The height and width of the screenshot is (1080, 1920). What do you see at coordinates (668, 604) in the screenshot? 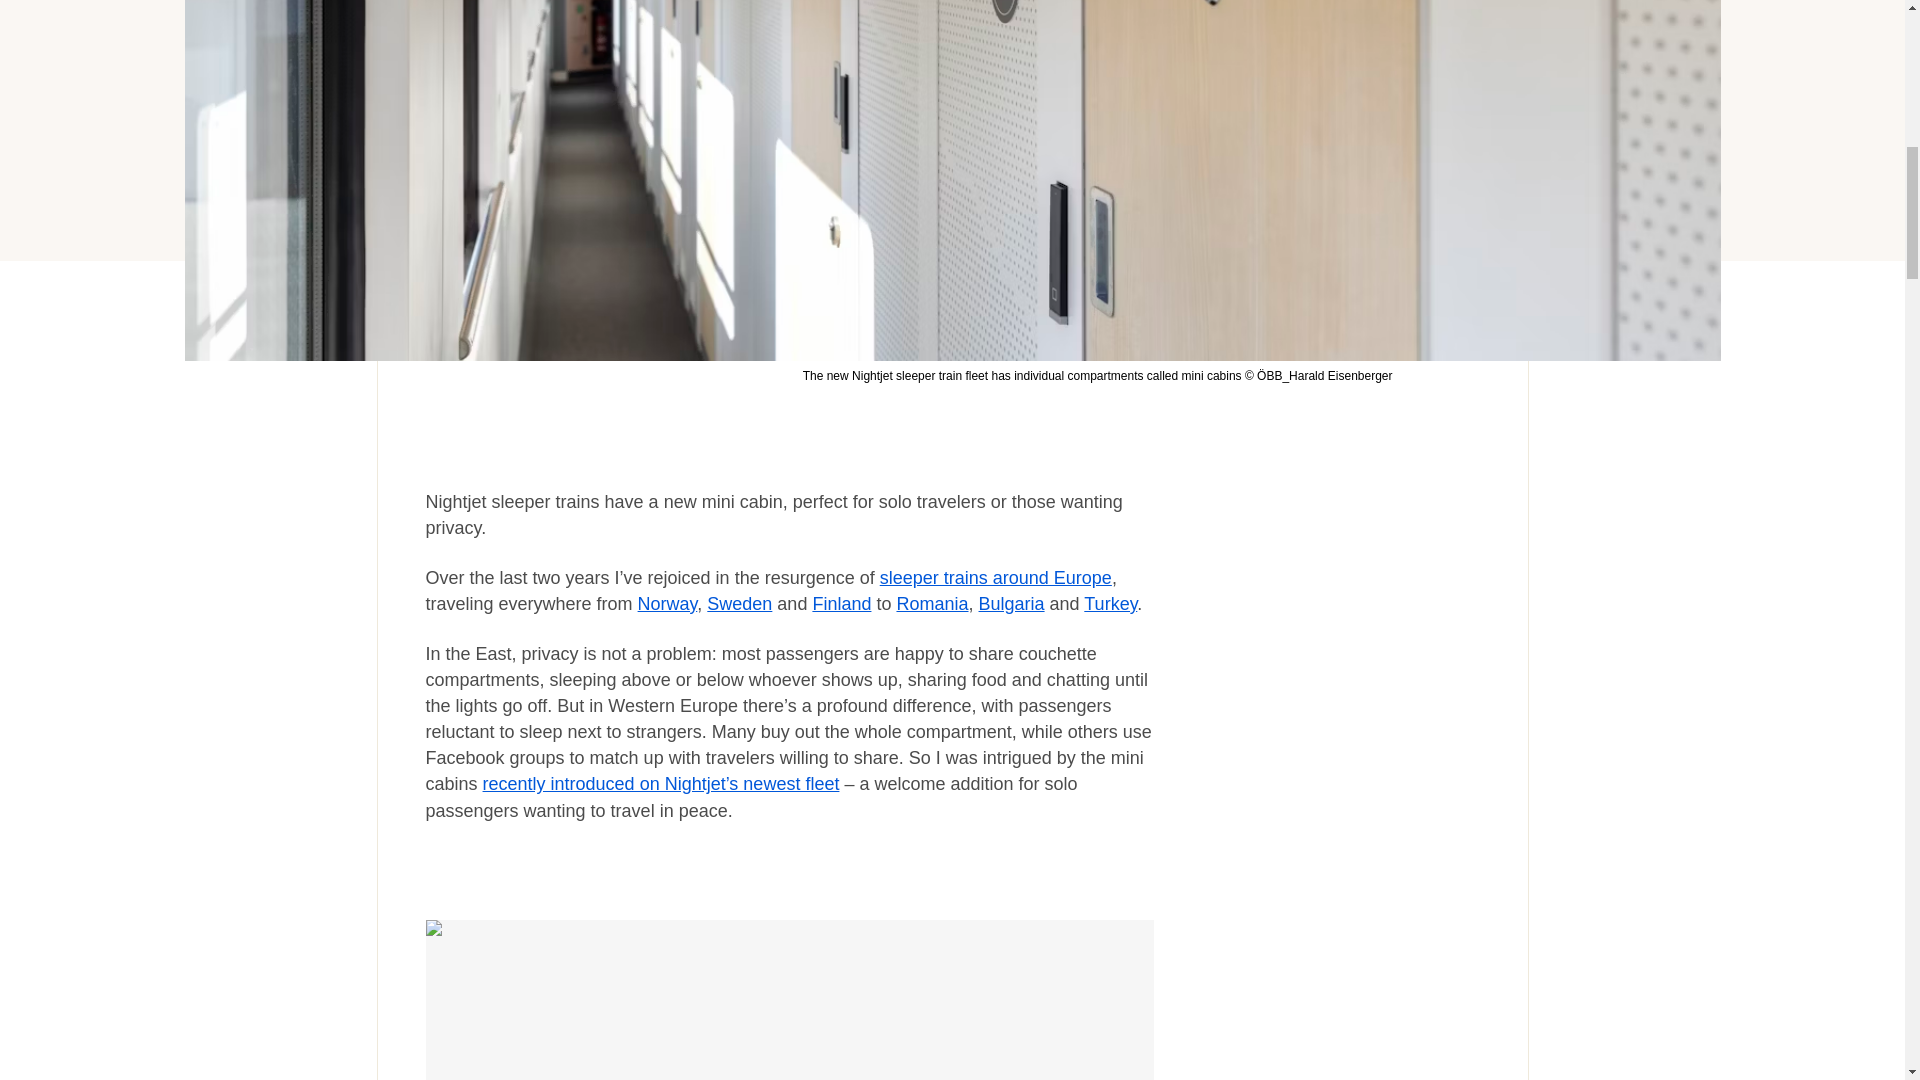
I see `Norway` at bounding box center [668, 604].